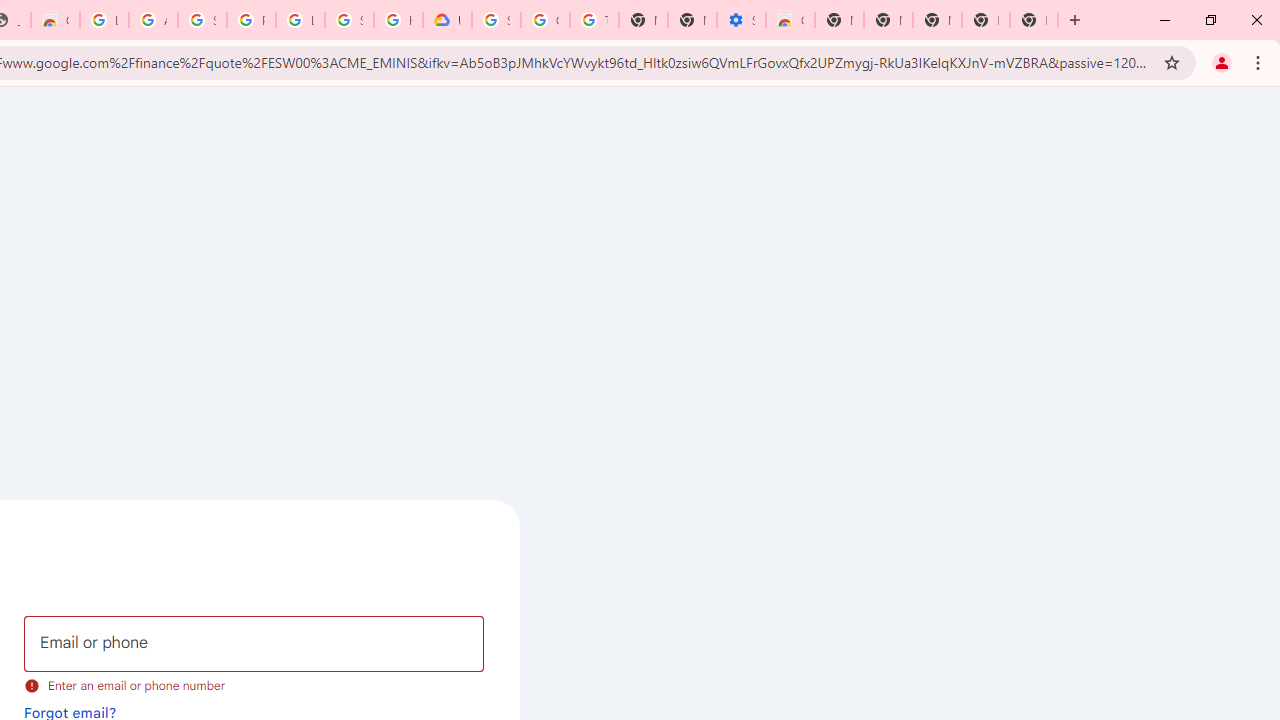 The height and width of the screenshot is (720, 1280). Describe the element at coordinates (545, 20) in the screenshot. I see `Google Account Help` at that location.